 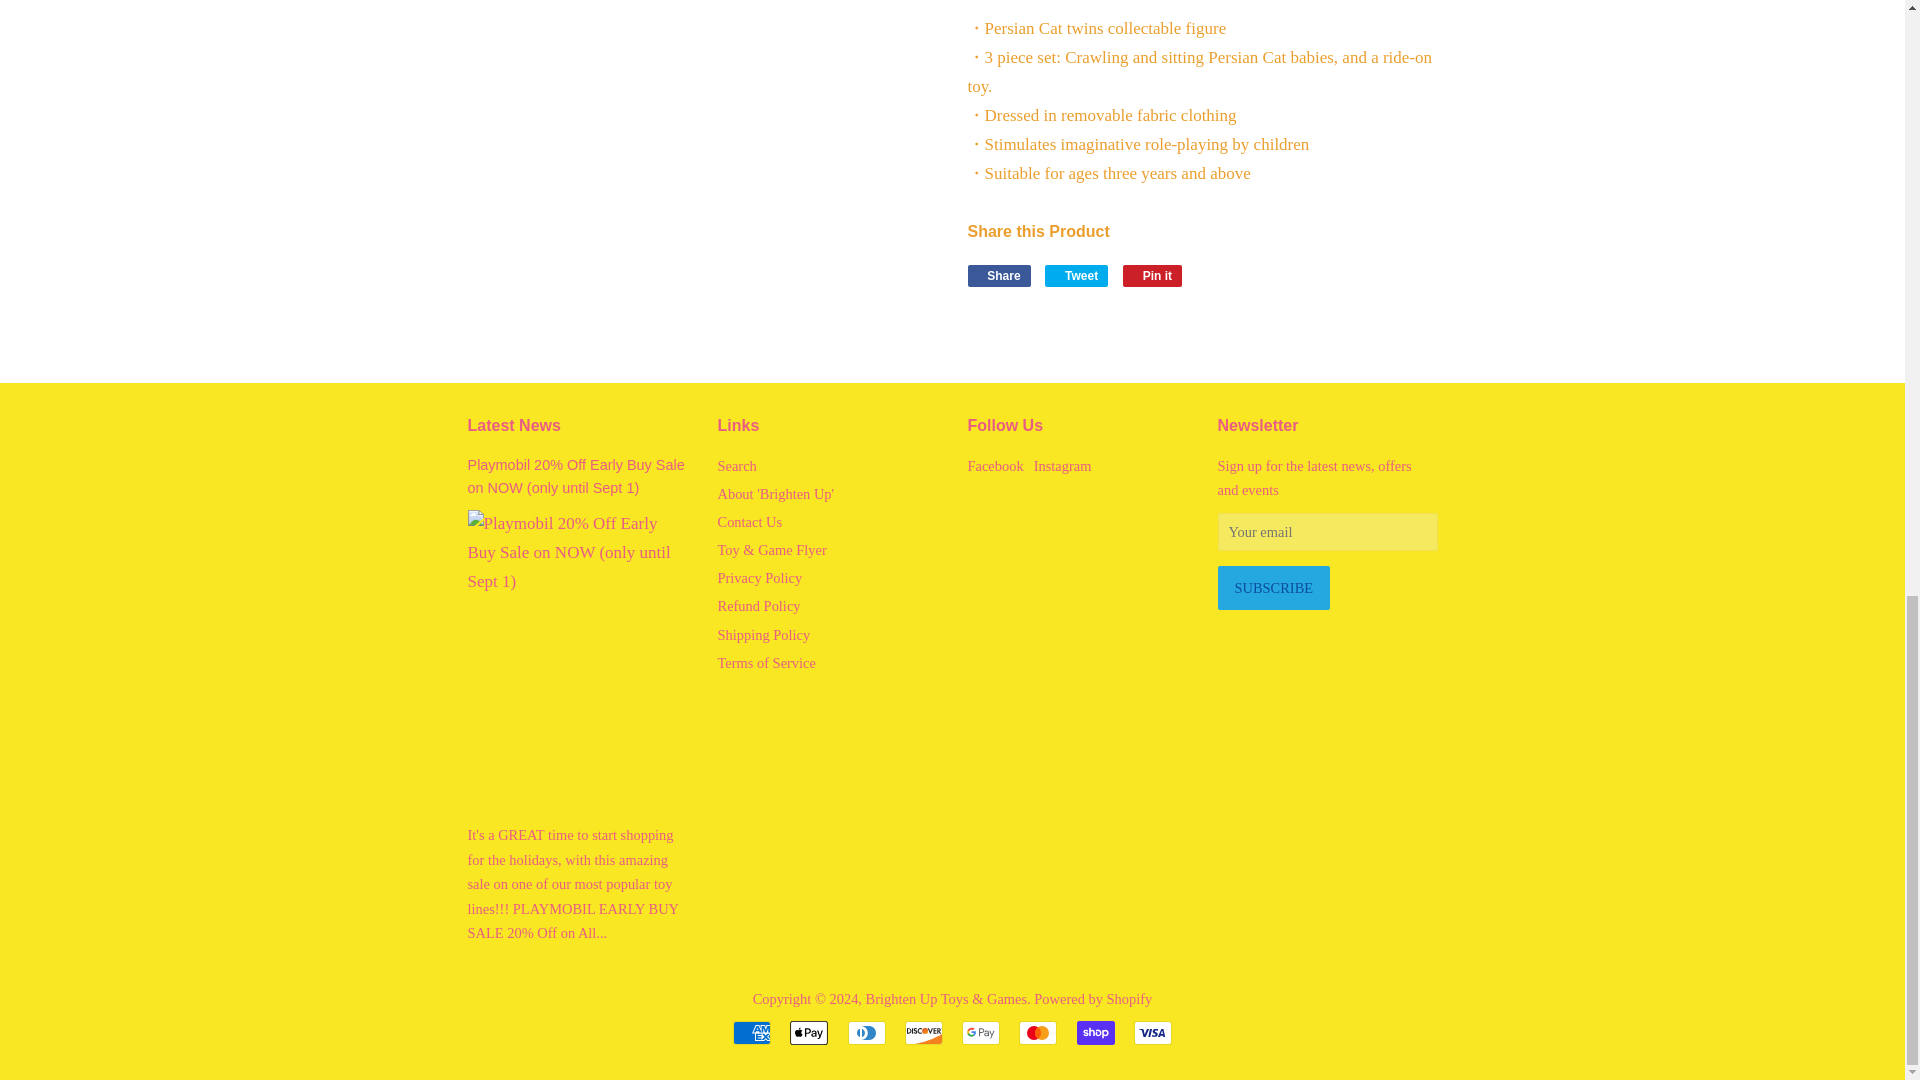 What do you see at coordinates (866, 1032) in the screenshot?
I see `Diners Club` at bounding box center [866, 1032].